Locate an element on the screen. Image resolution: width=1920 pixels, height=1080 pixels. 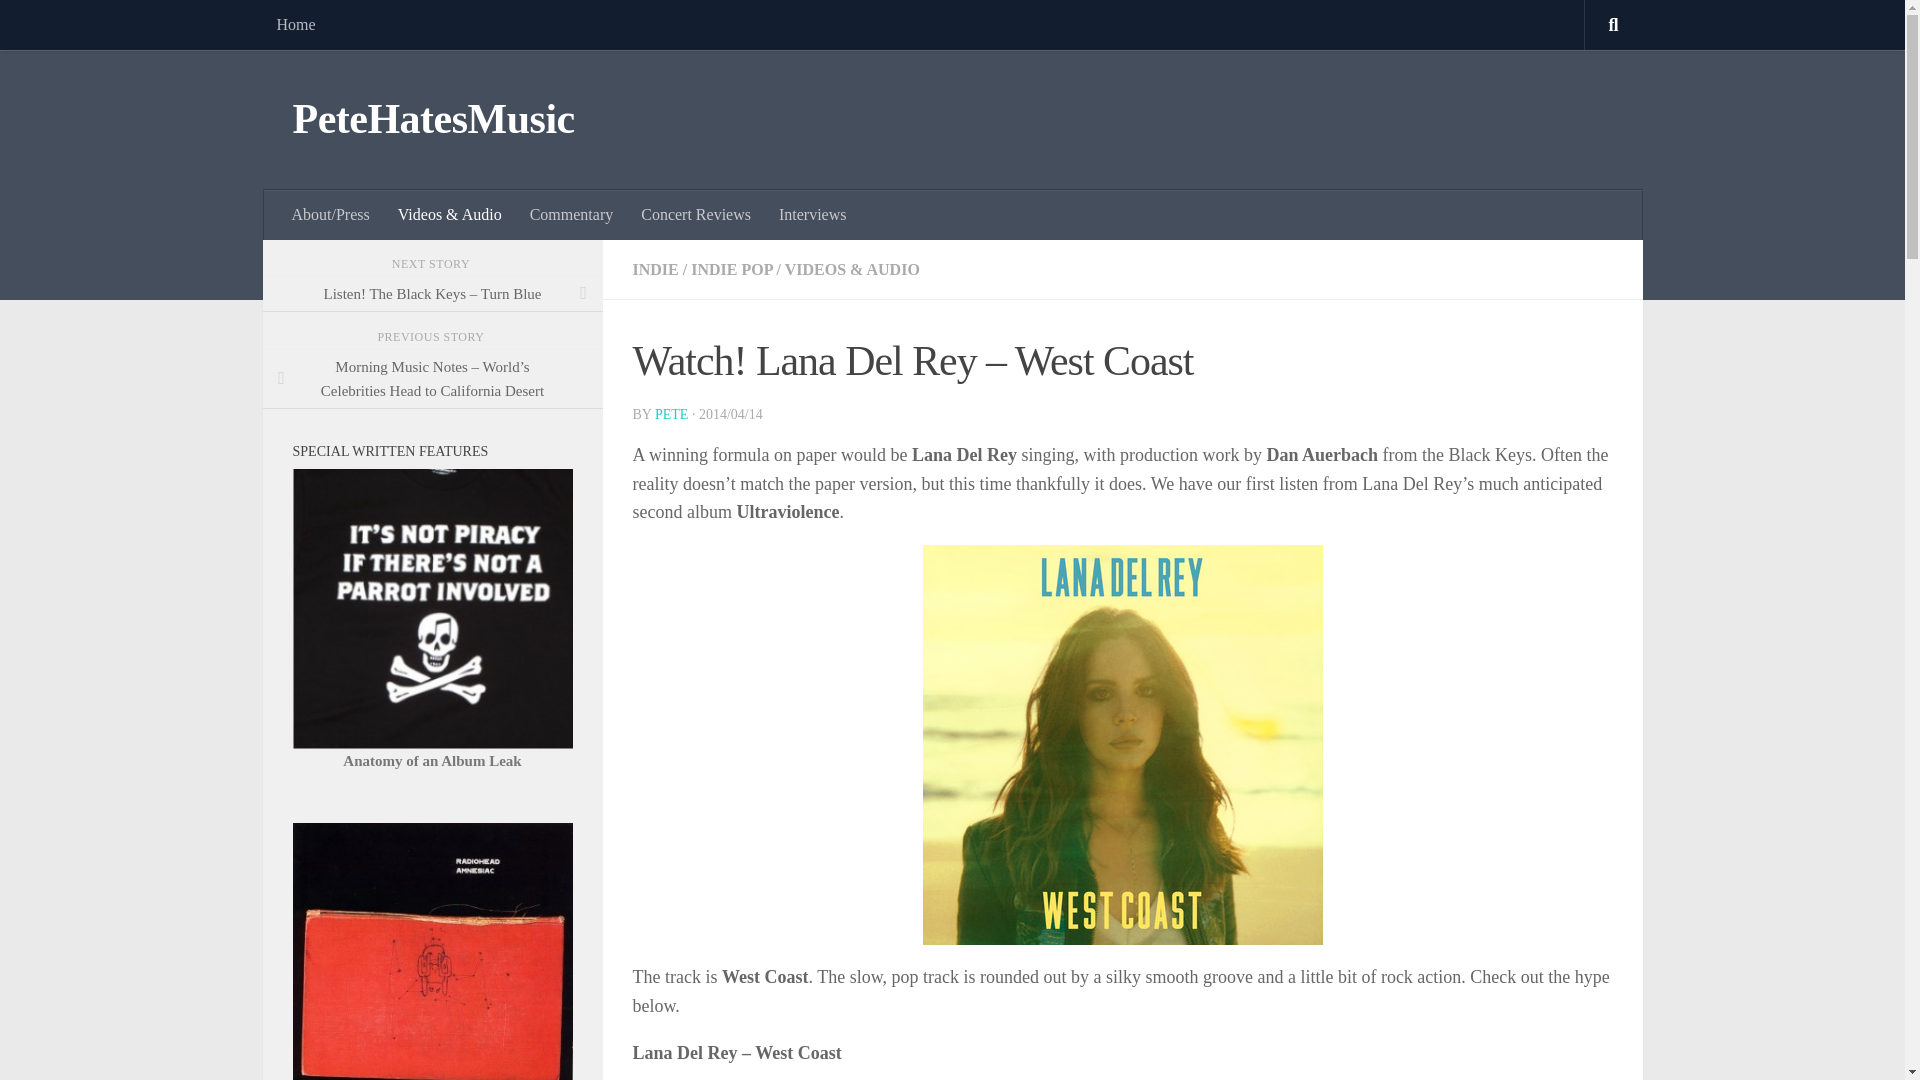
PETE is located at coordinates (670, 414).